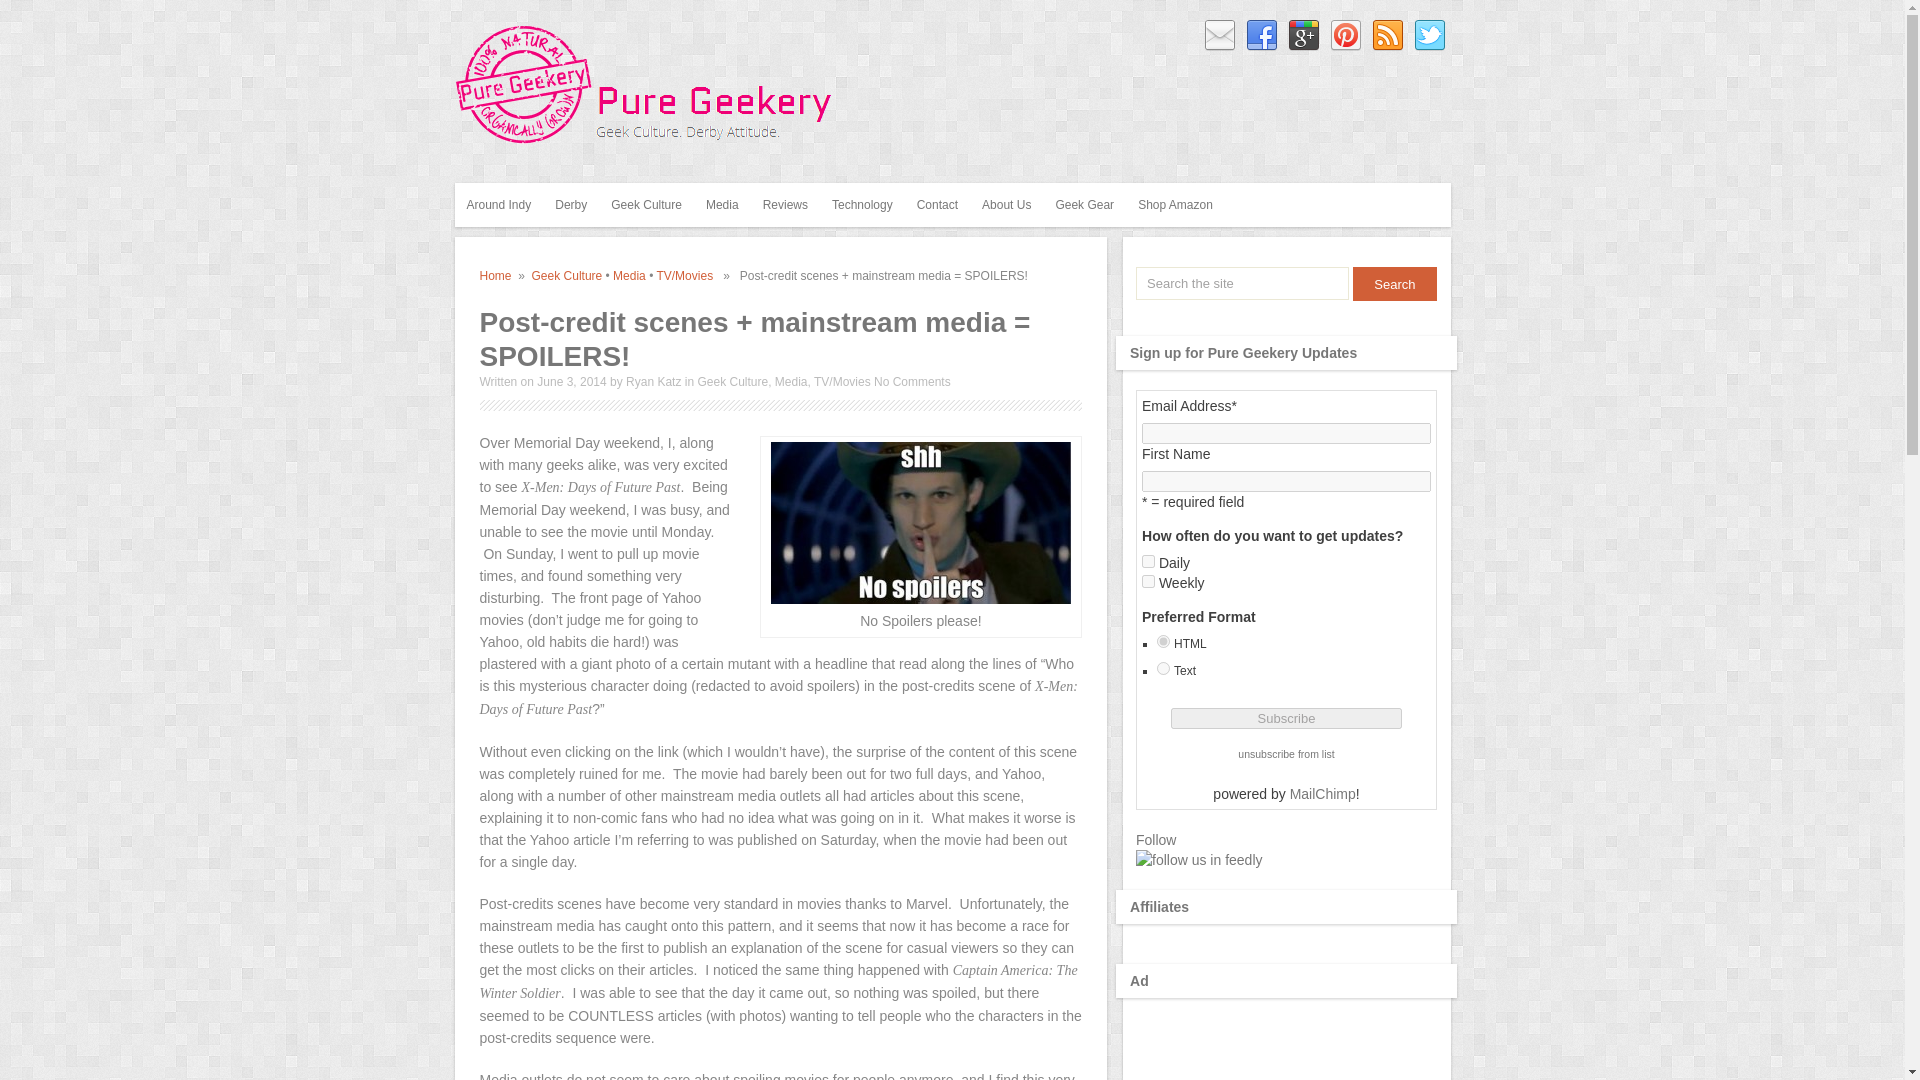 Image resolution: width=1920 pixels, height=1080 pixels. Describe the element at coordinates (722, 204) in the screenshot. I see `Media` at that location.